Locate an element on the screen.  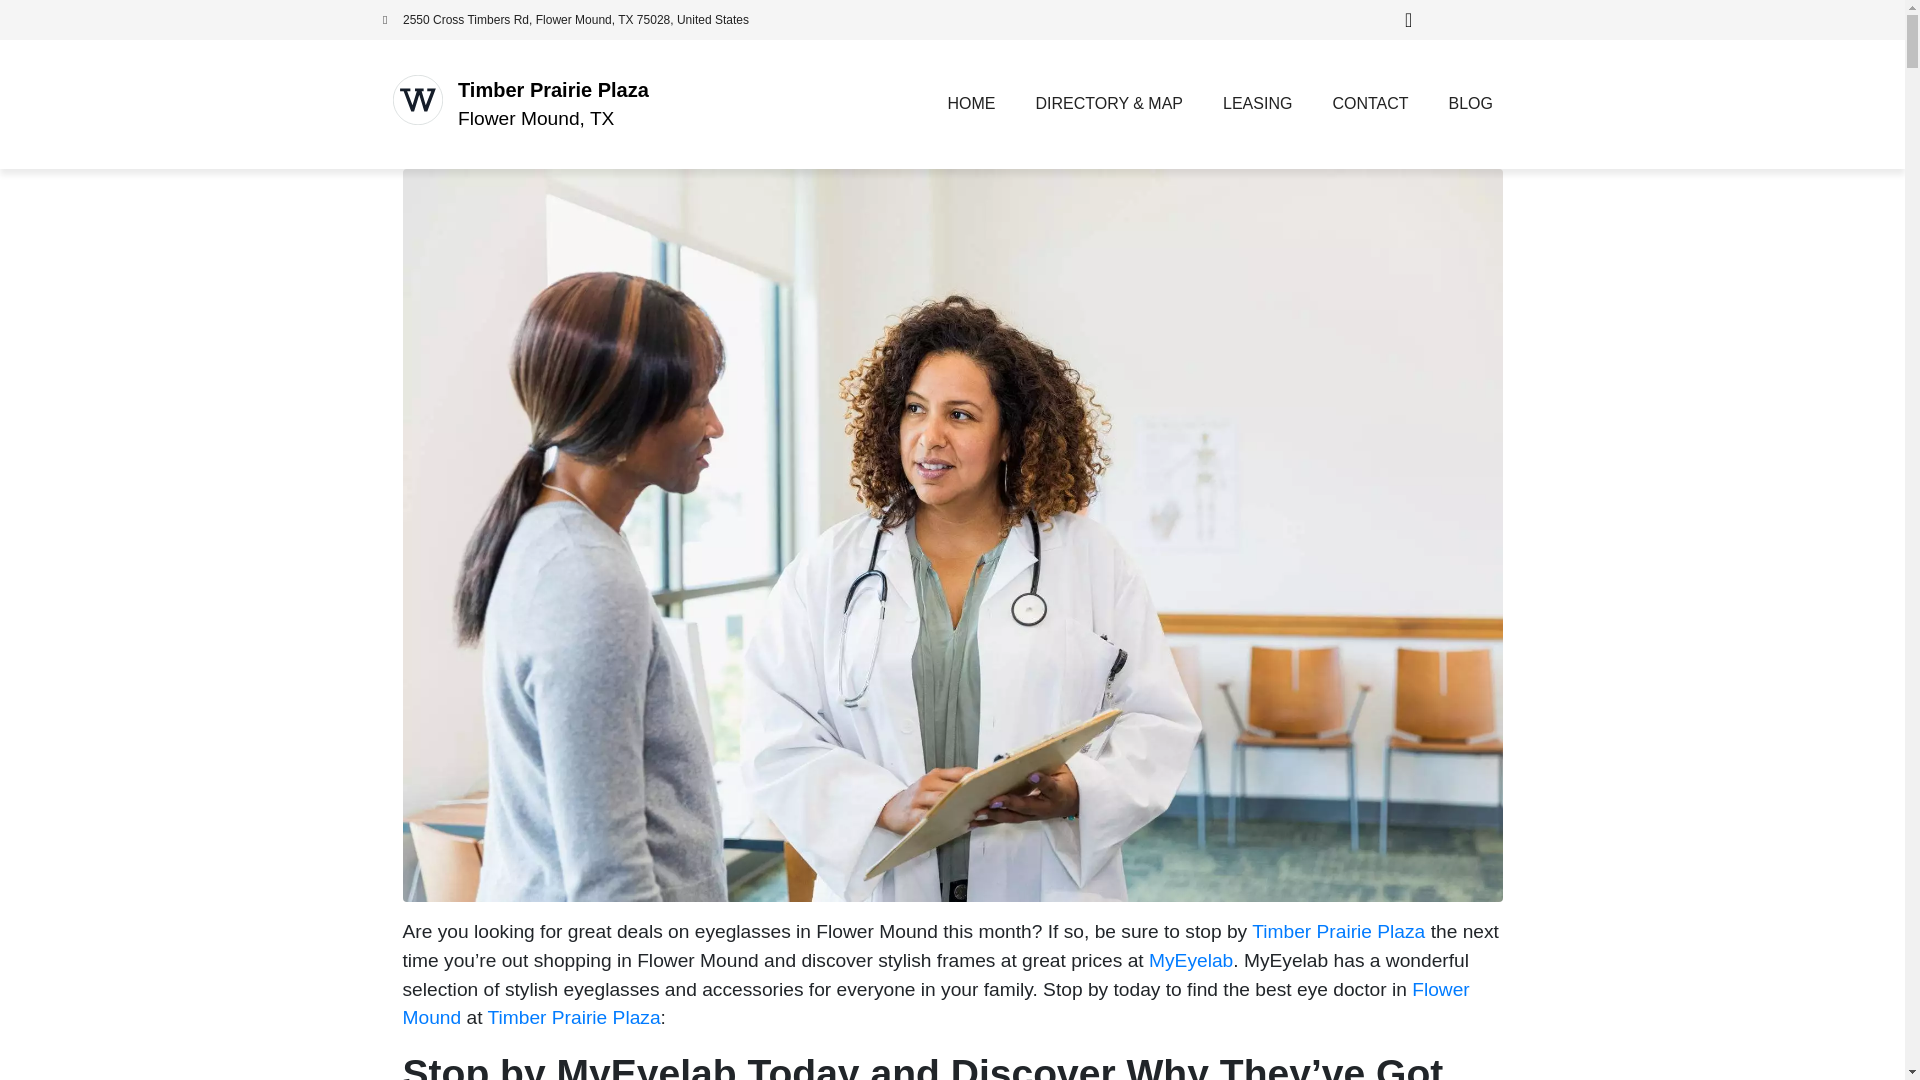
Timber Prairie Plaza is located at coordinates (574, 1017).